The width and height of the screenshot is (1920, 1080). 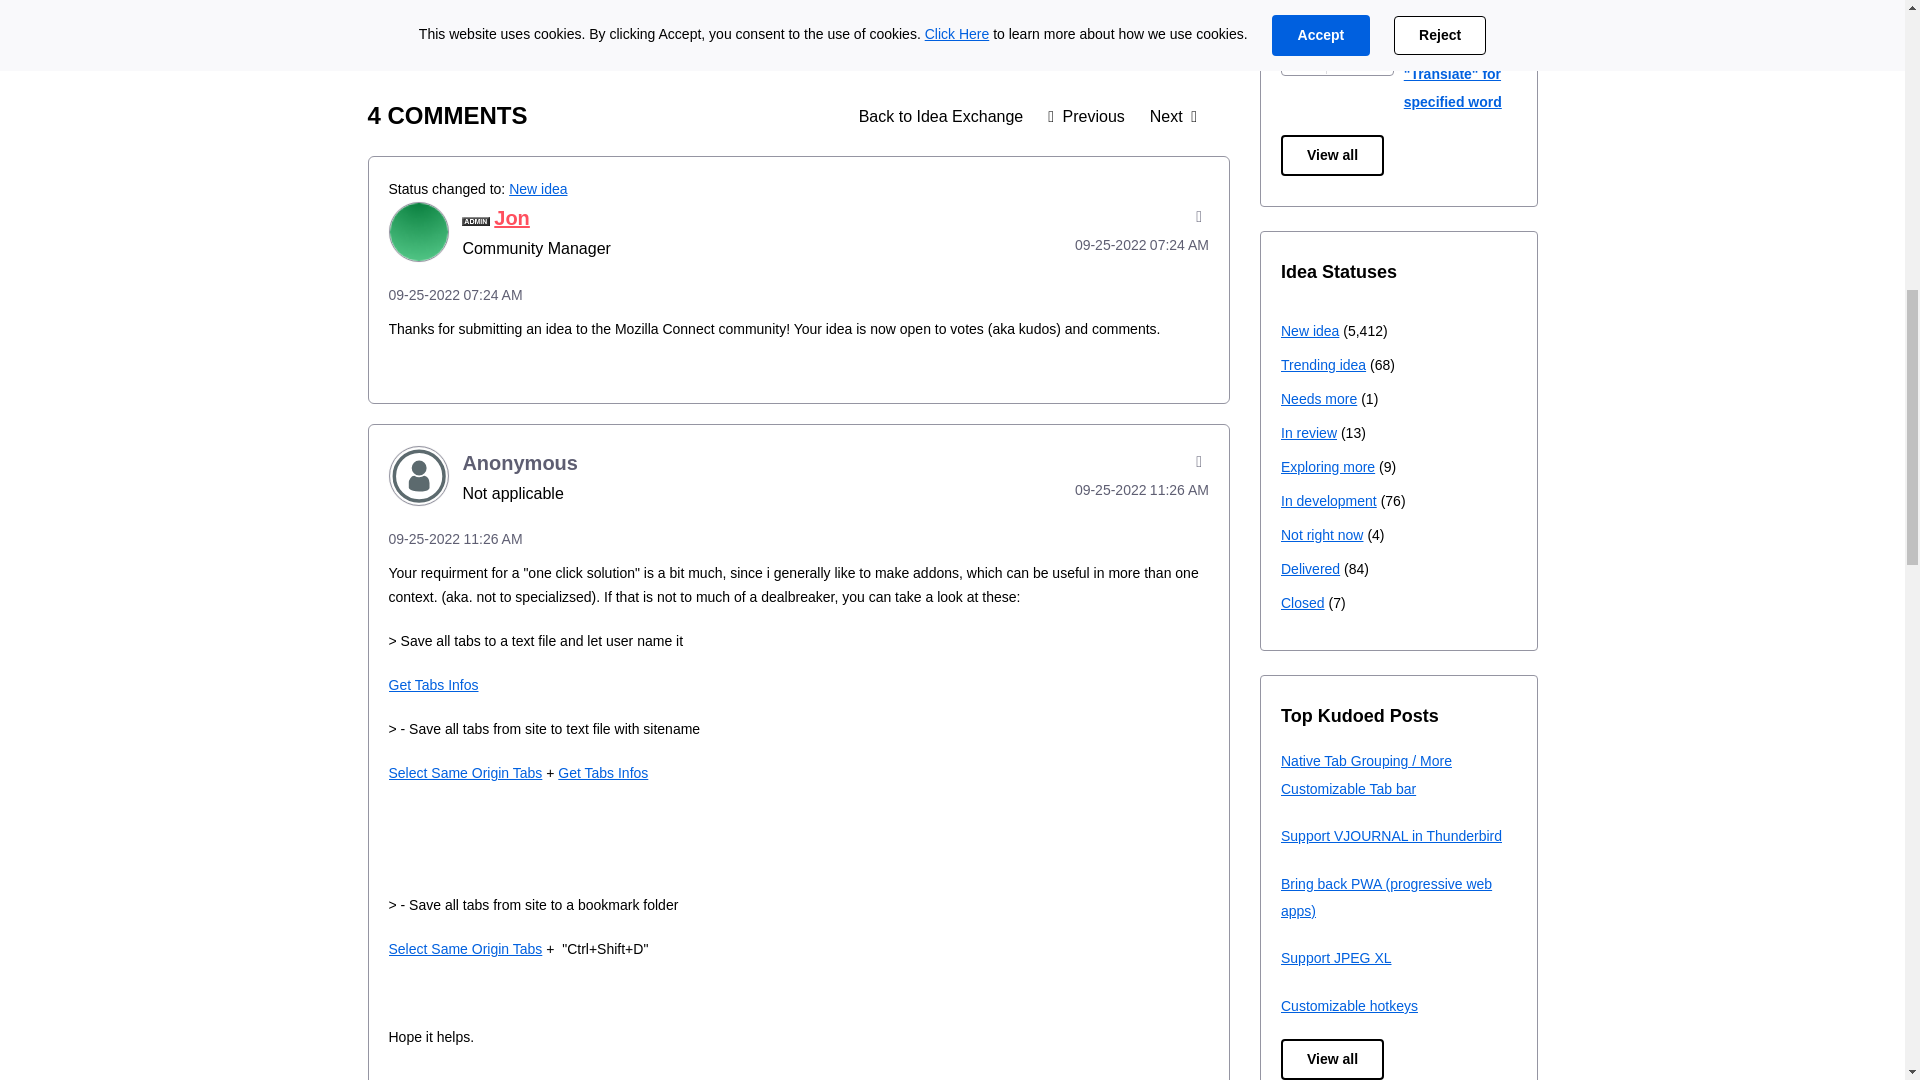 What do you see at coordinates (1114, 245) in the screenshot?
I see `Posted on` at bounding box center [1114, 245].